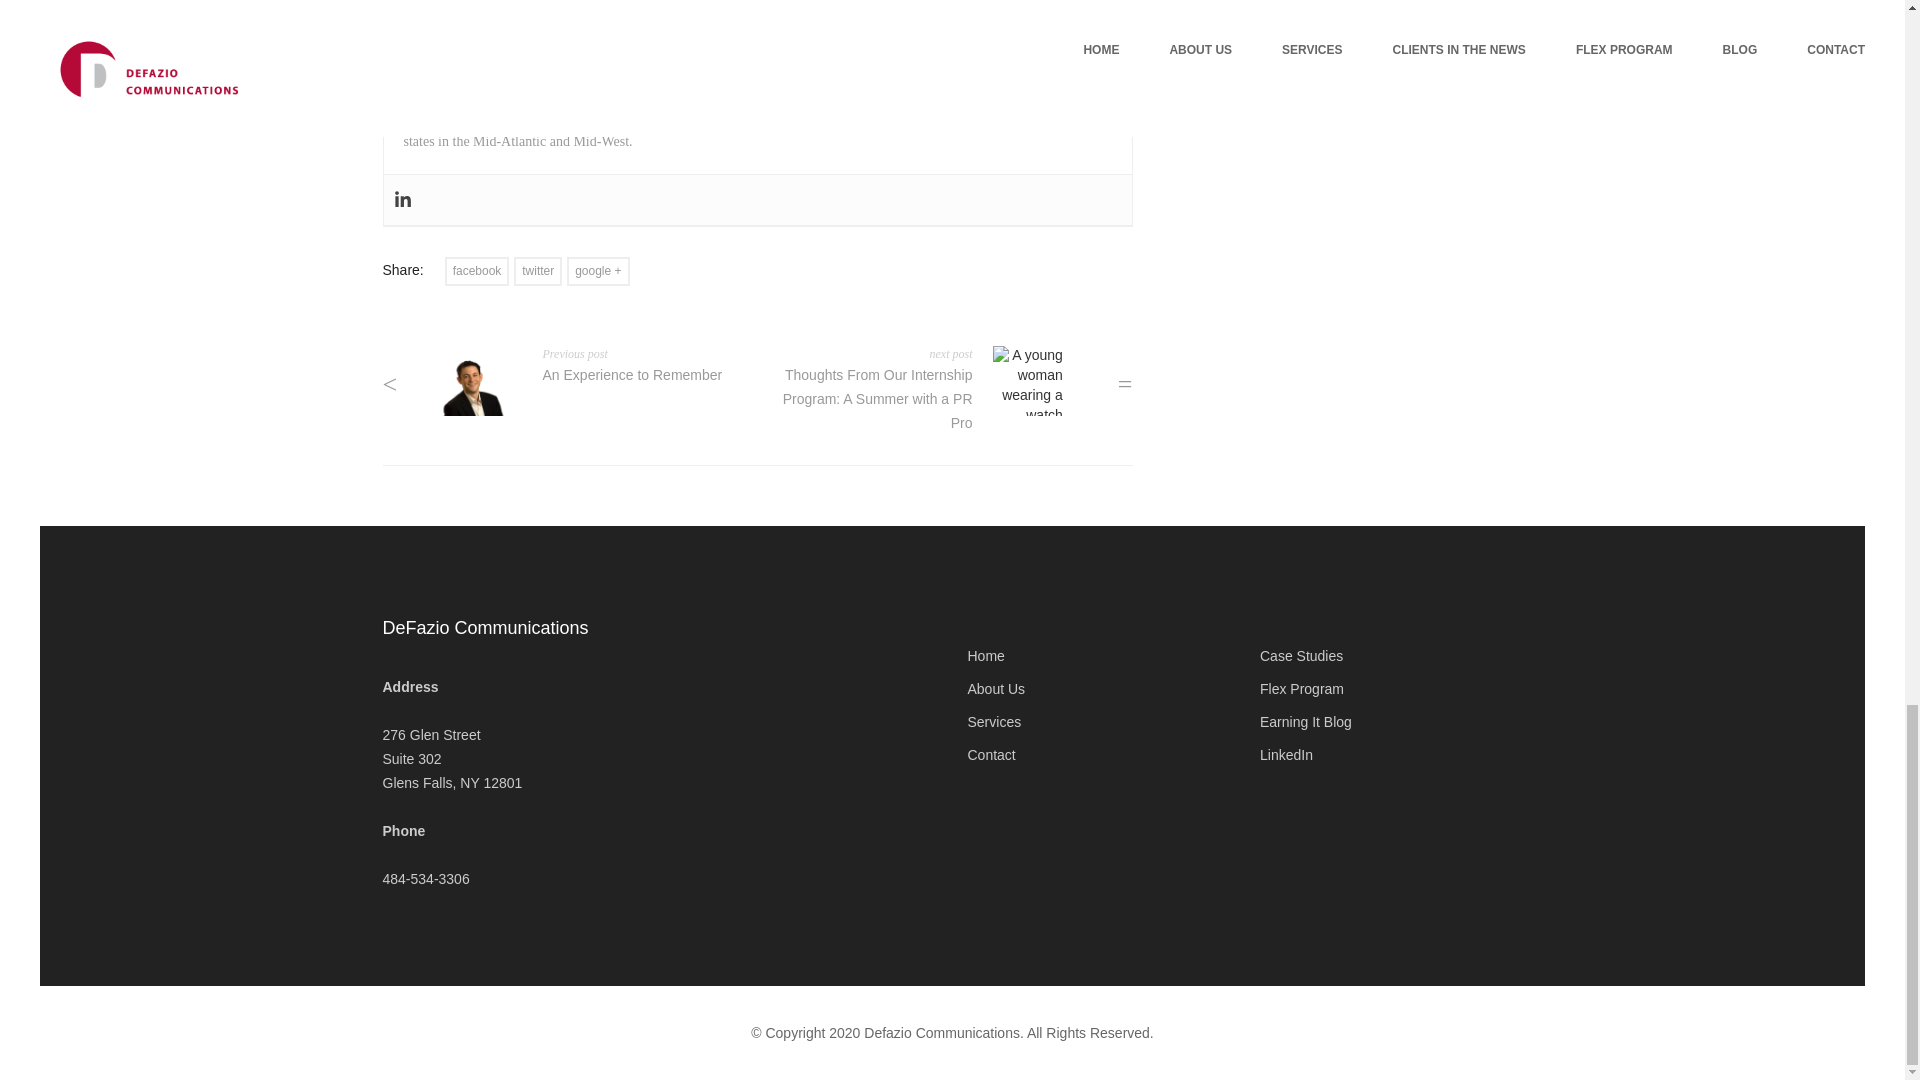 Image resolution: width=1920 pixels, height=1080 pixels. What do you see at coordinates (1300, 656) in the screenshot?
I see `Case Studies` at bounding box center [1300, 656].